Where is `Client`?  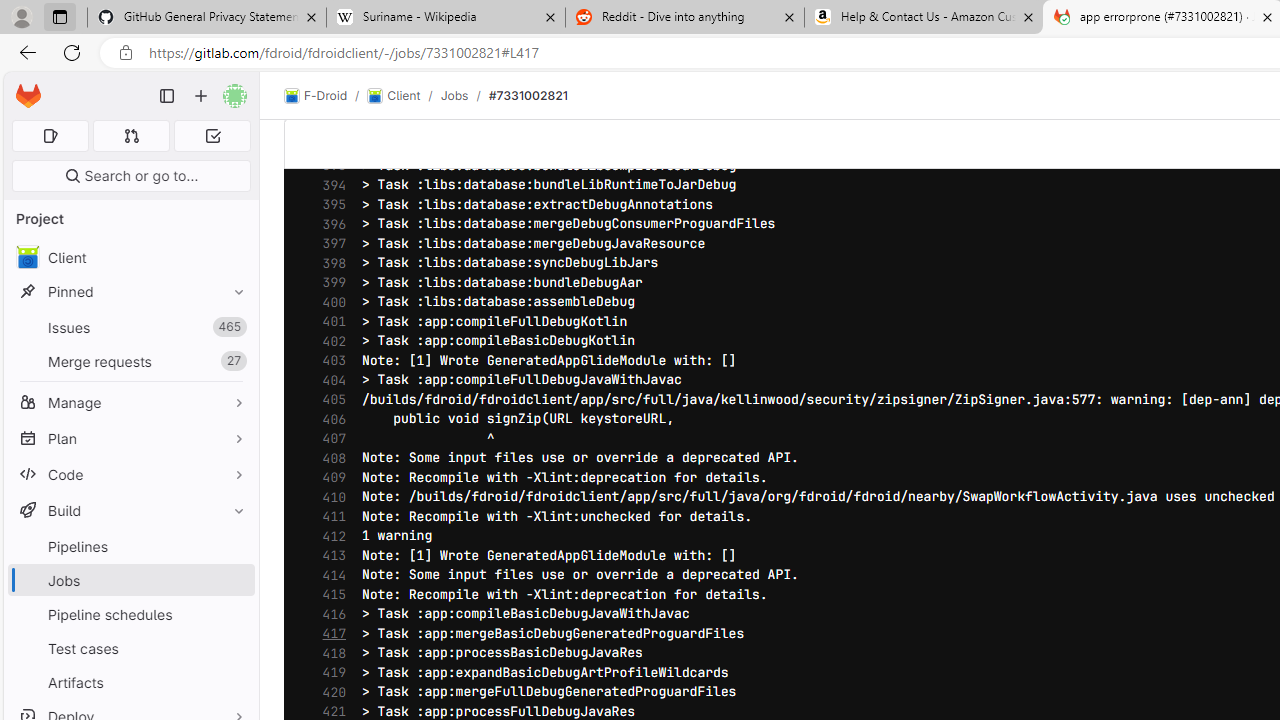 Client is located at coordinates (130, 258).